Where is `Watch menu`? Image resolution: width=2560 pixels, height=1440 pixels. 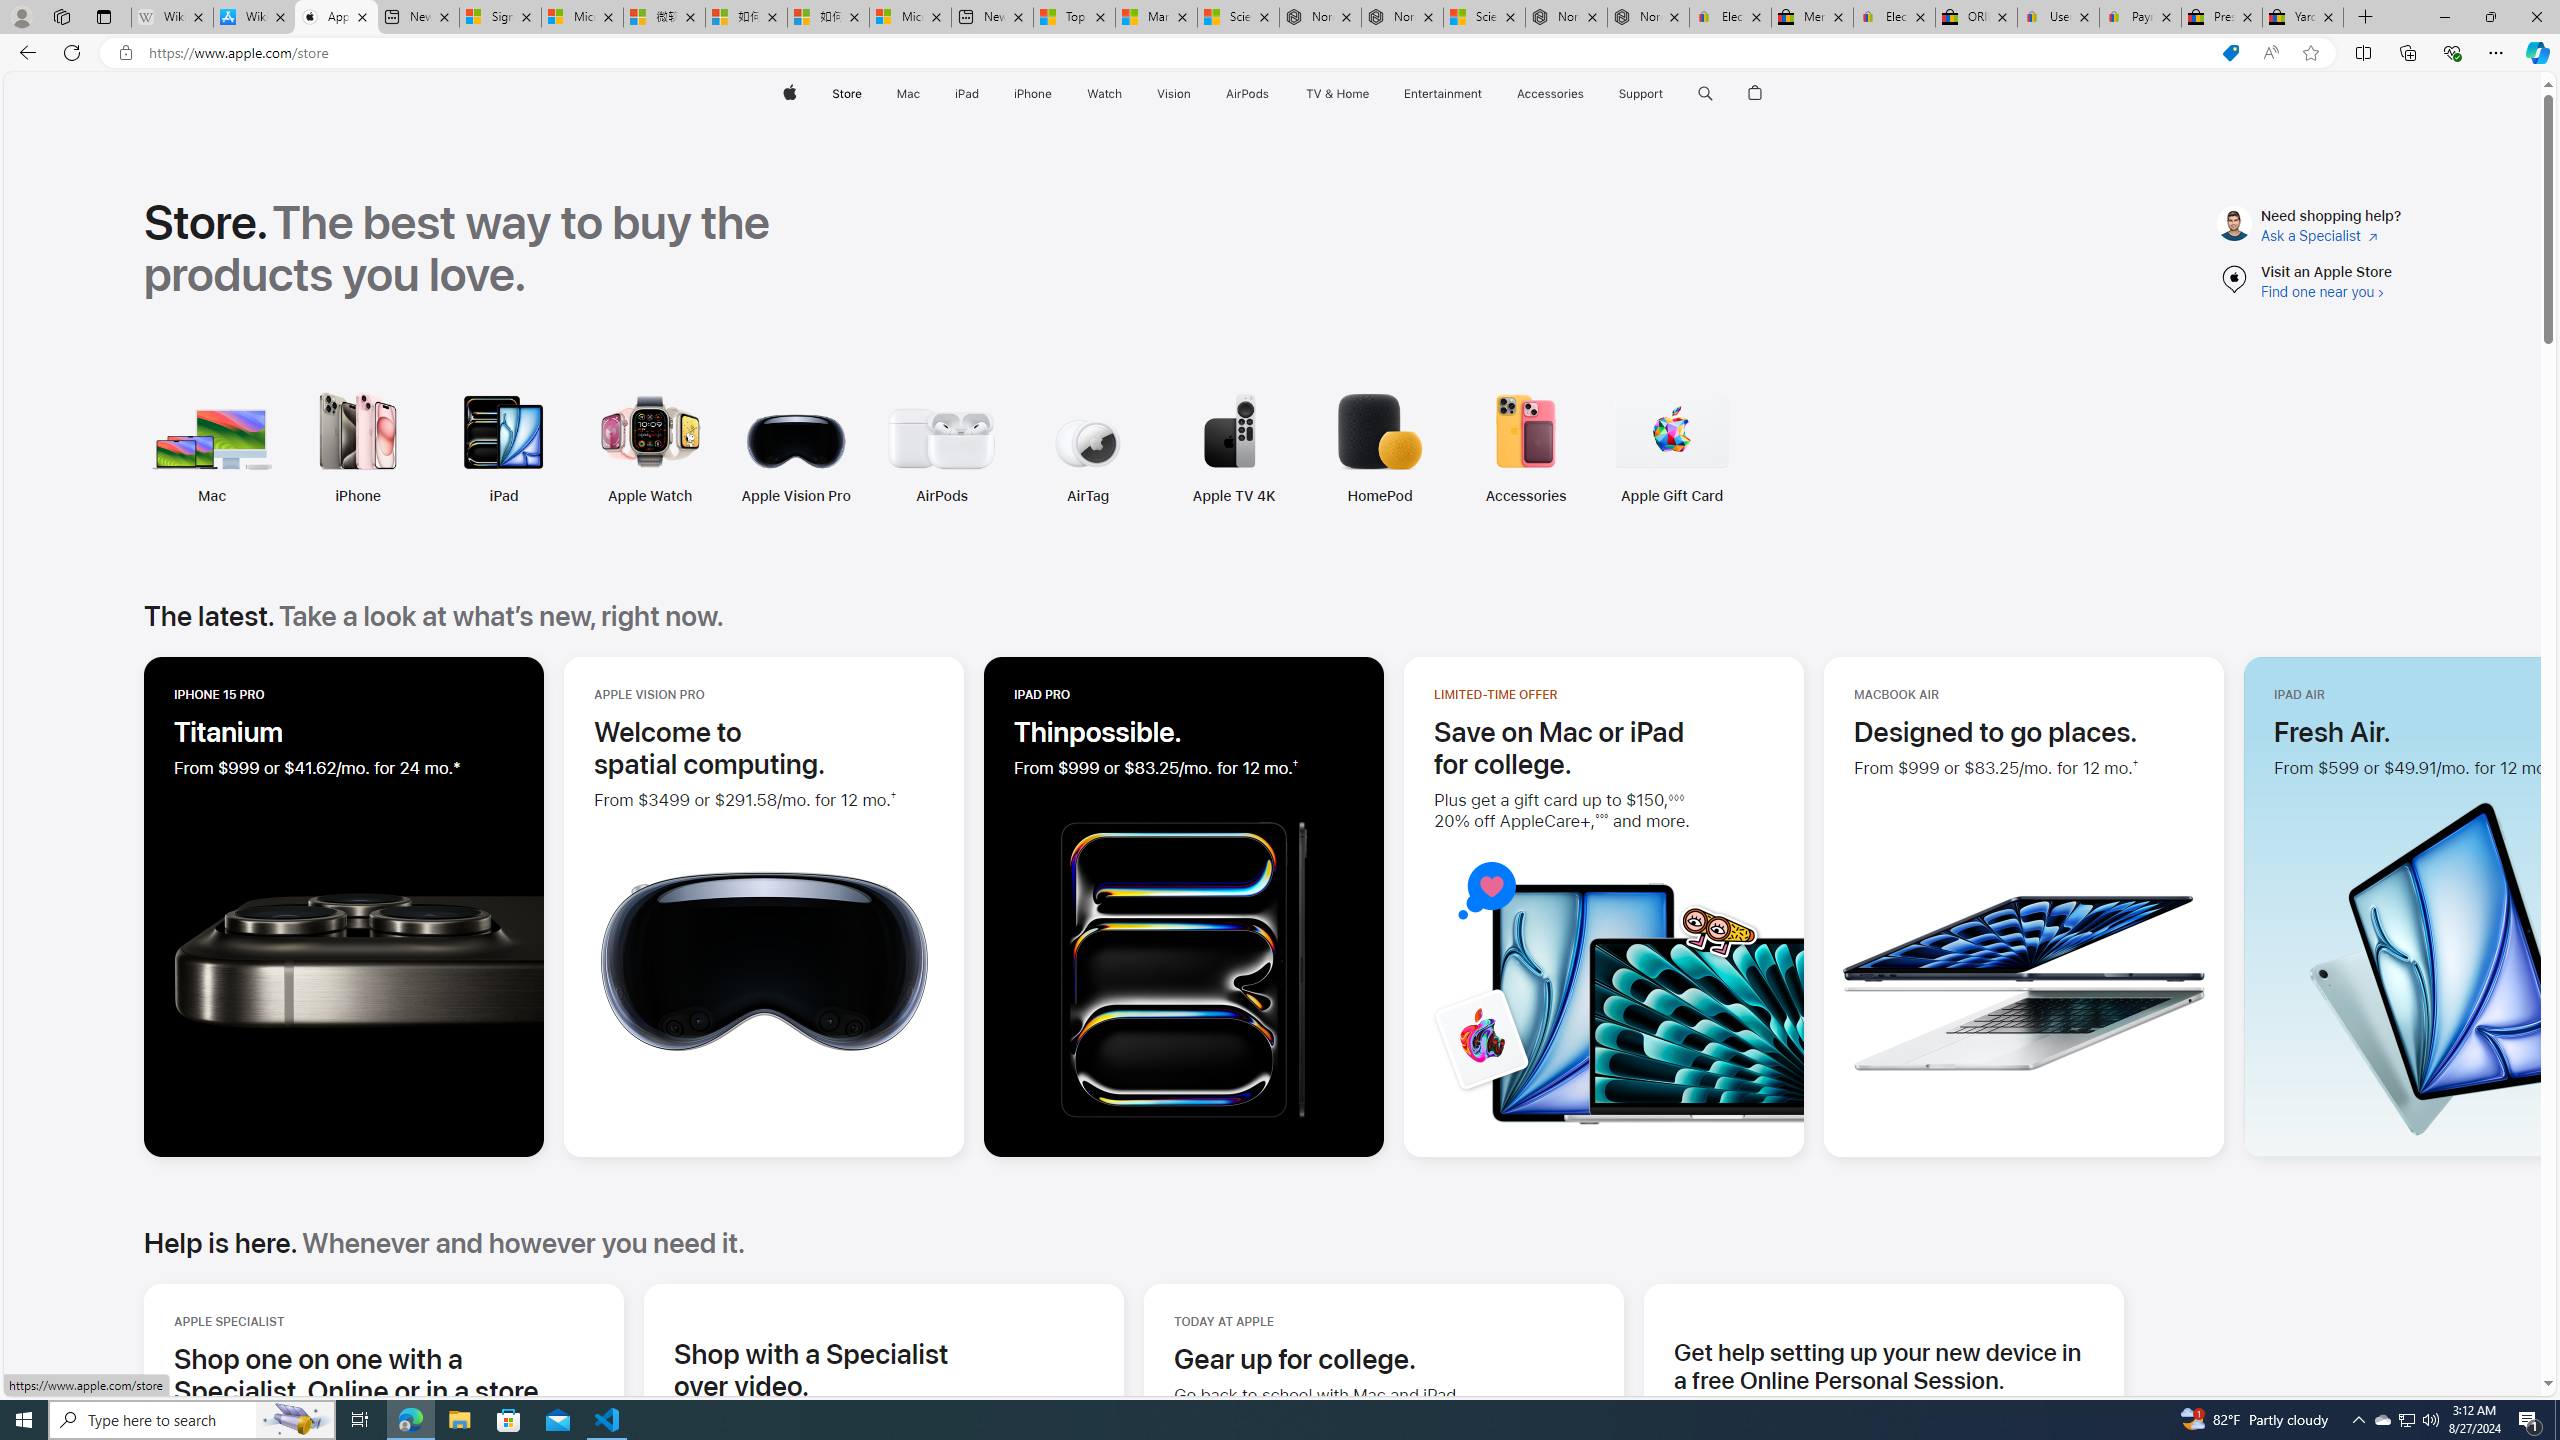
Watch menu is located at coordinates (1128, 94).